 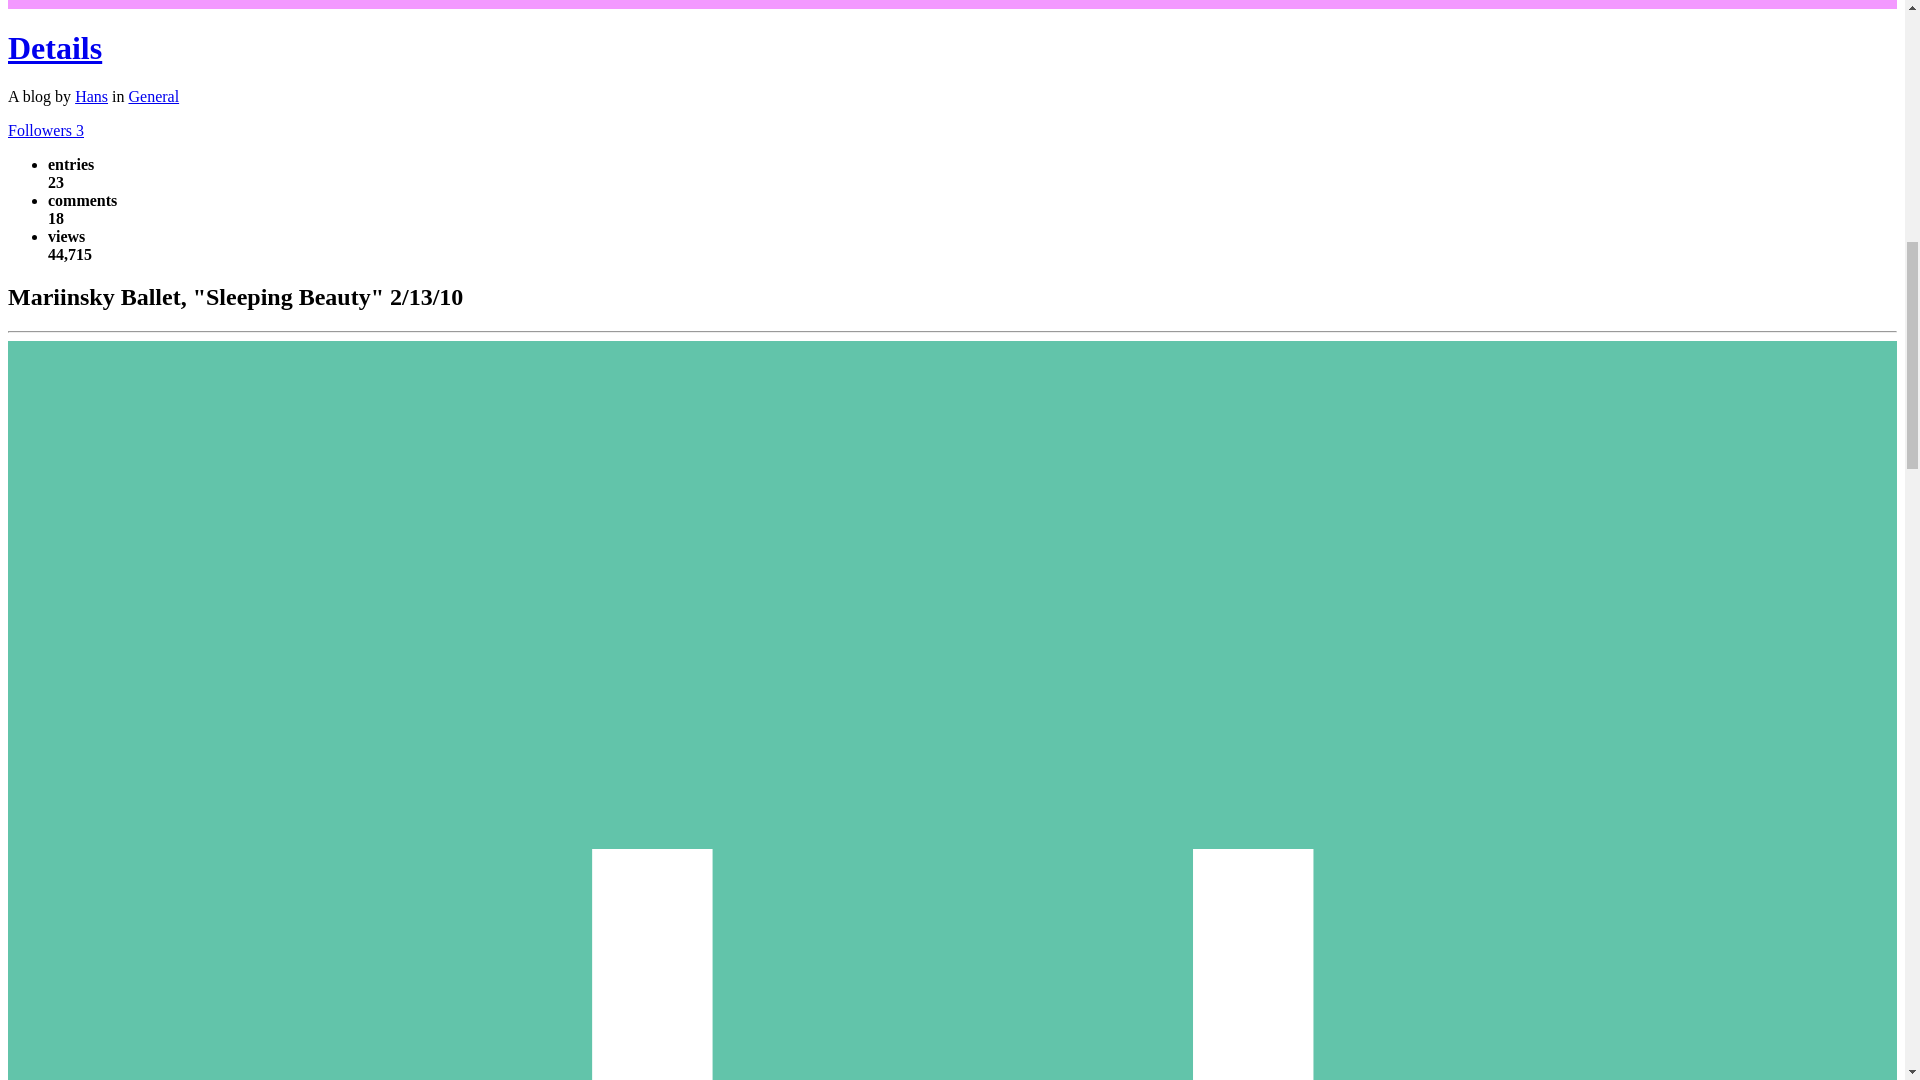 What do you see at coordinates (46, 130) in the screenshot?
I see `Followers 3` at bounding box center [46, 130].